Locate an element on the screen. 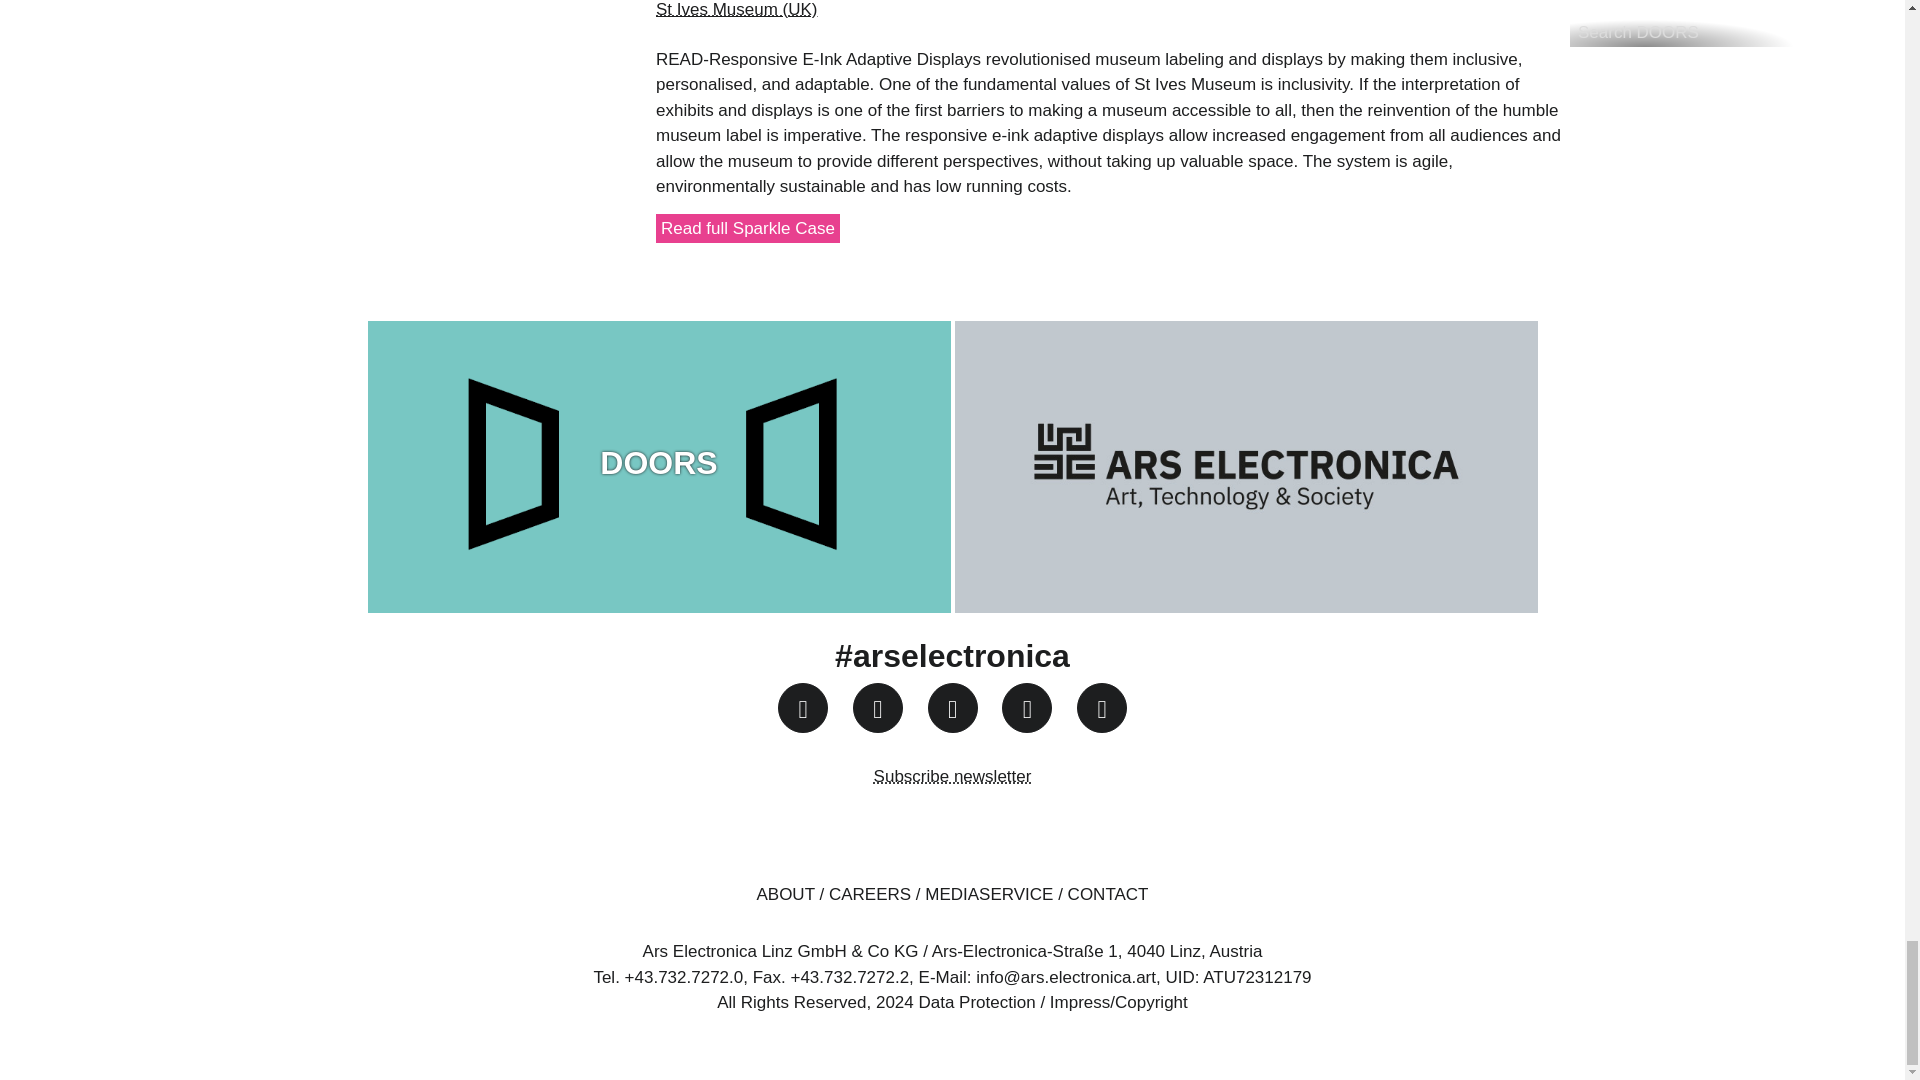 The image size is (1920, 1080). YouTube is located at coordinates (952, 708).